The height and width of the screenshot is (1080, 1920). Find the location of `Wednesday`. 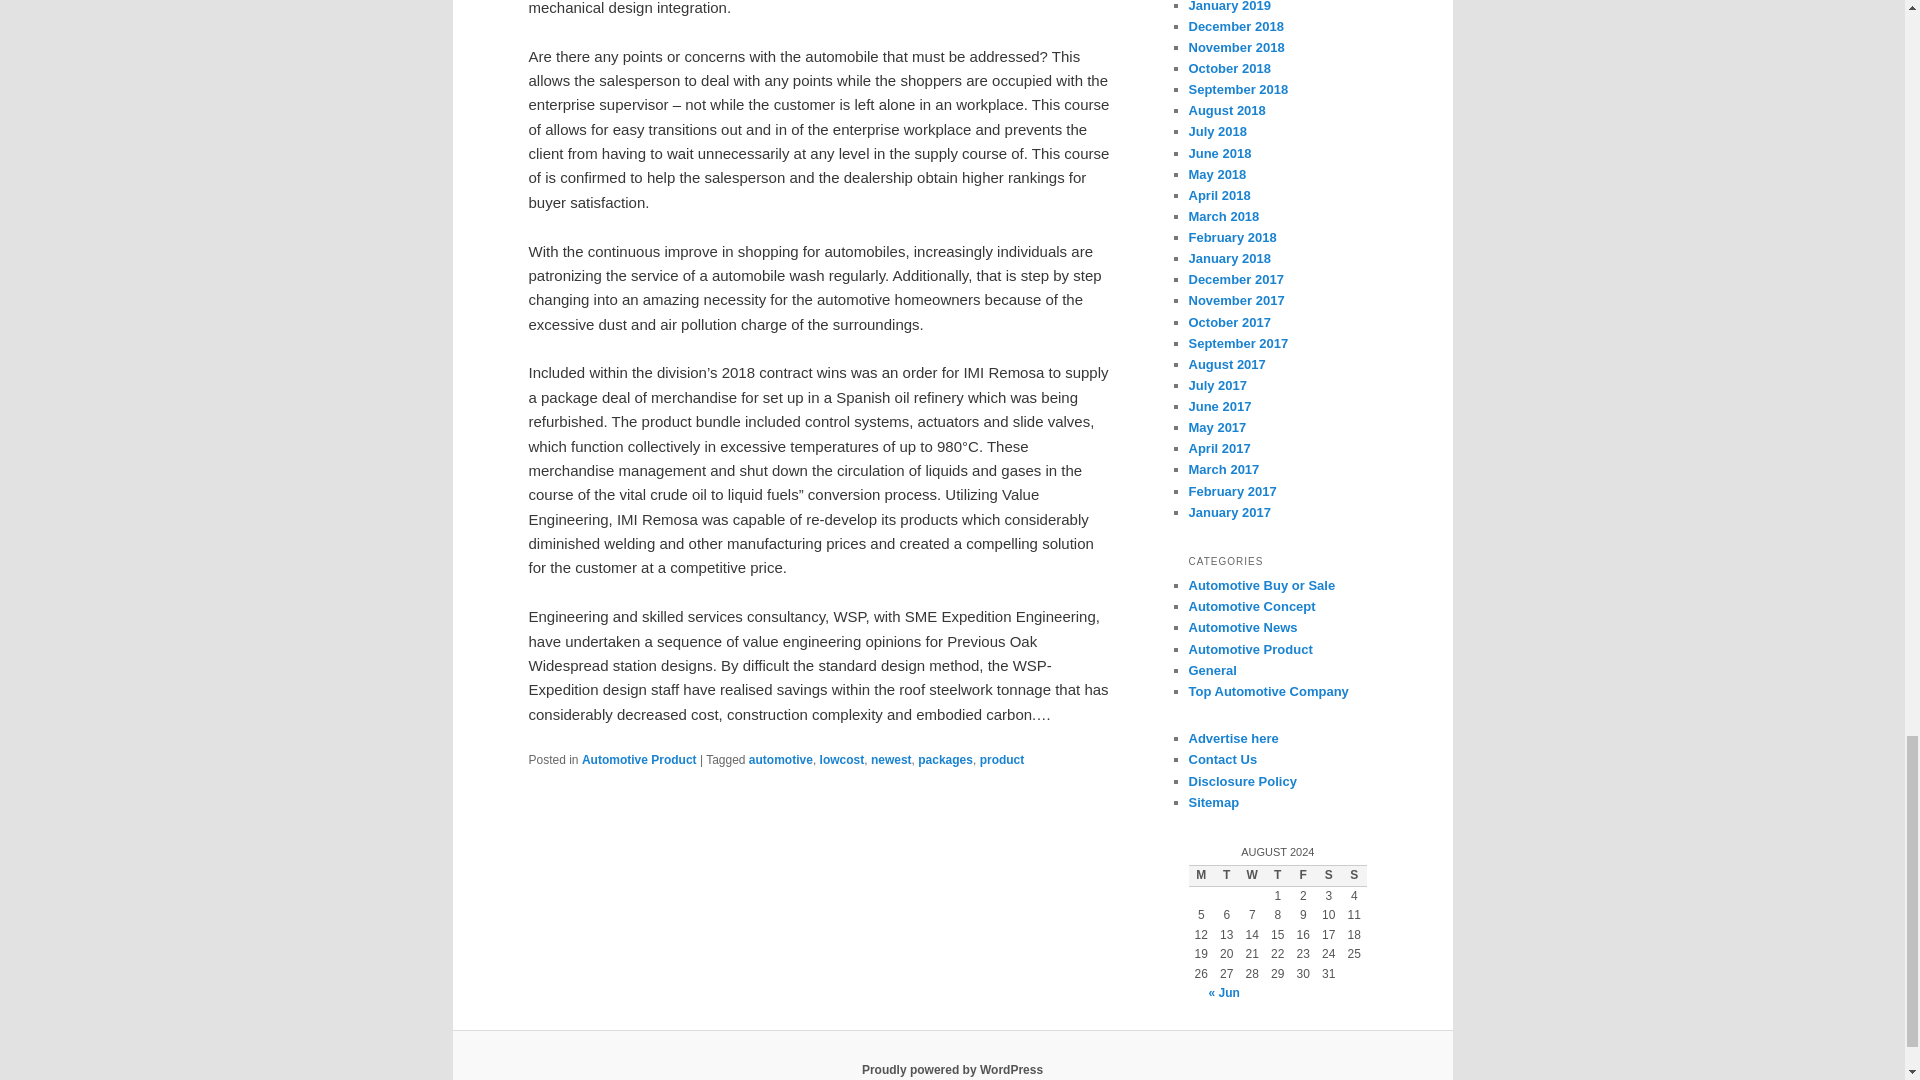

Wednesday is located at coordinates (1252, 876).